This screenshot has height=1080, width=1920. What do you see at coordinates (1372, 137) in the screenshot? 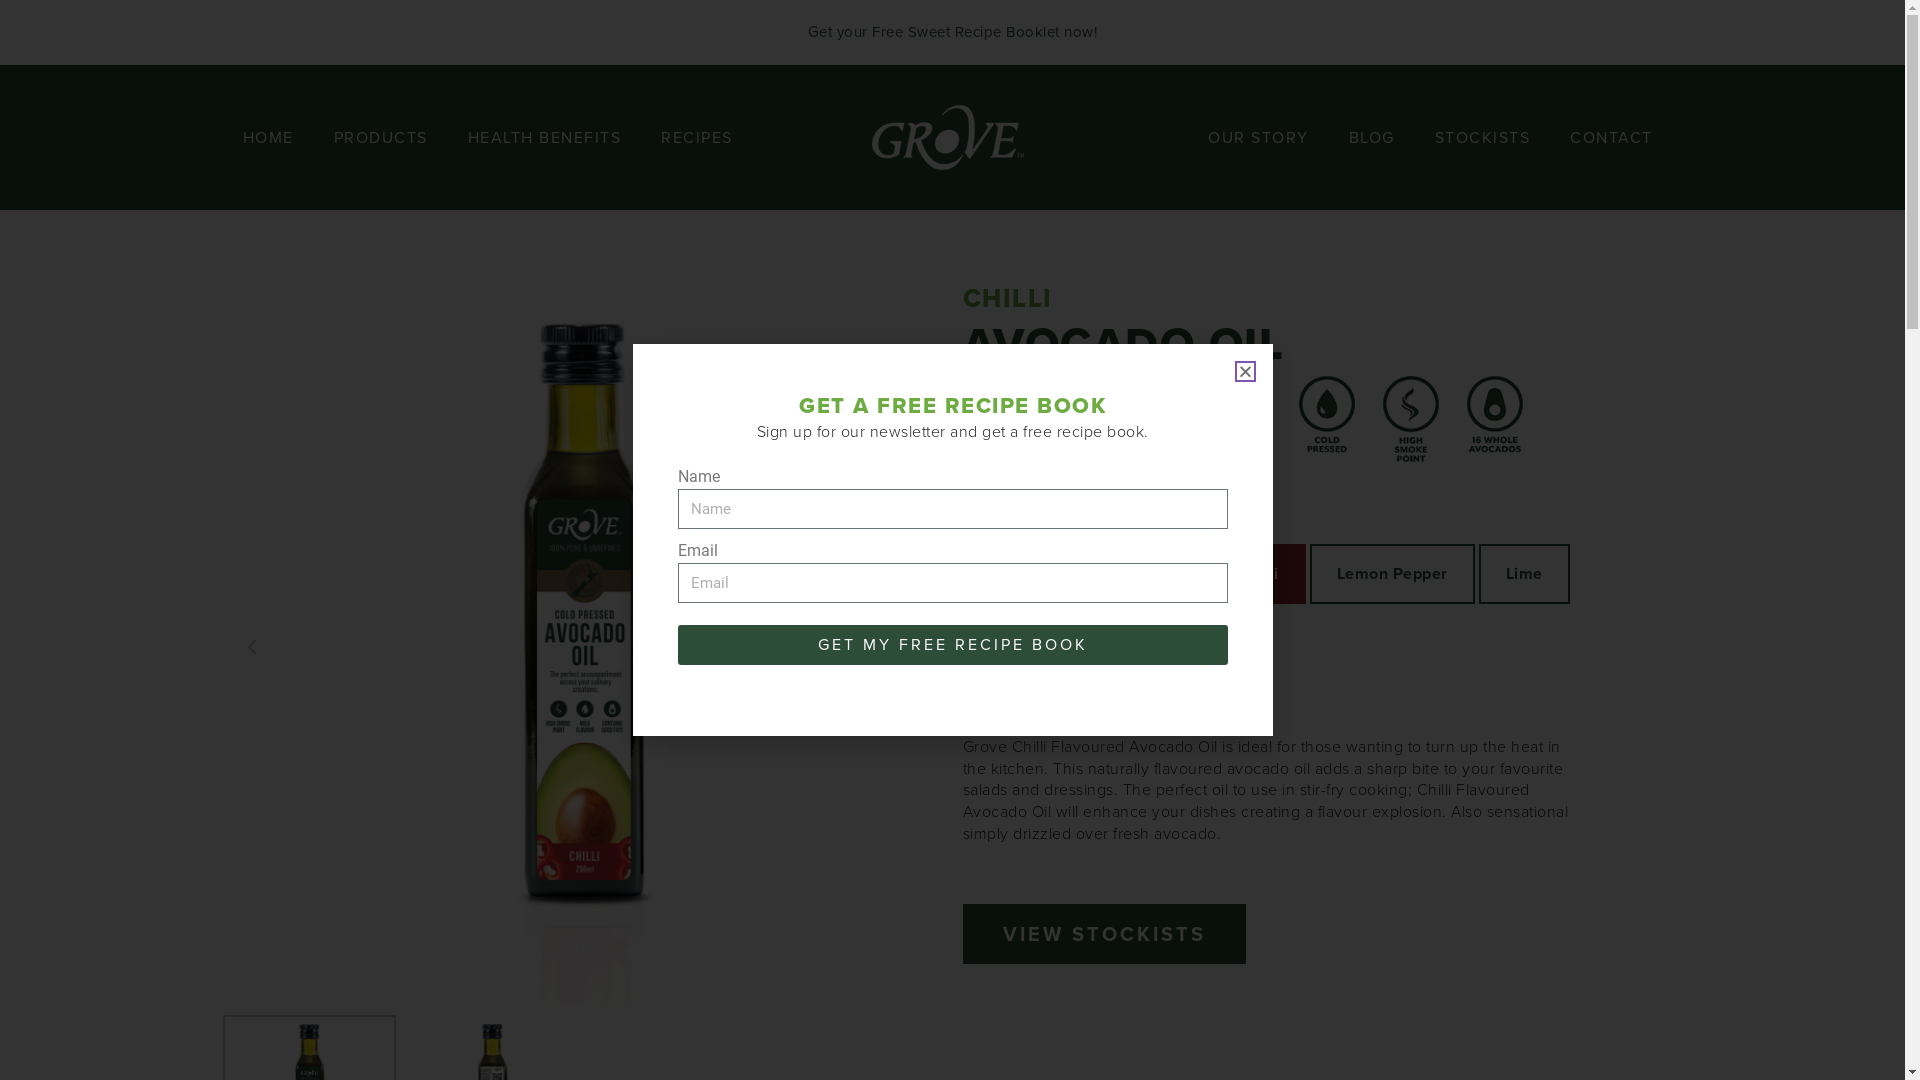
I see `BLOG` at bounding box center [1372, 137].